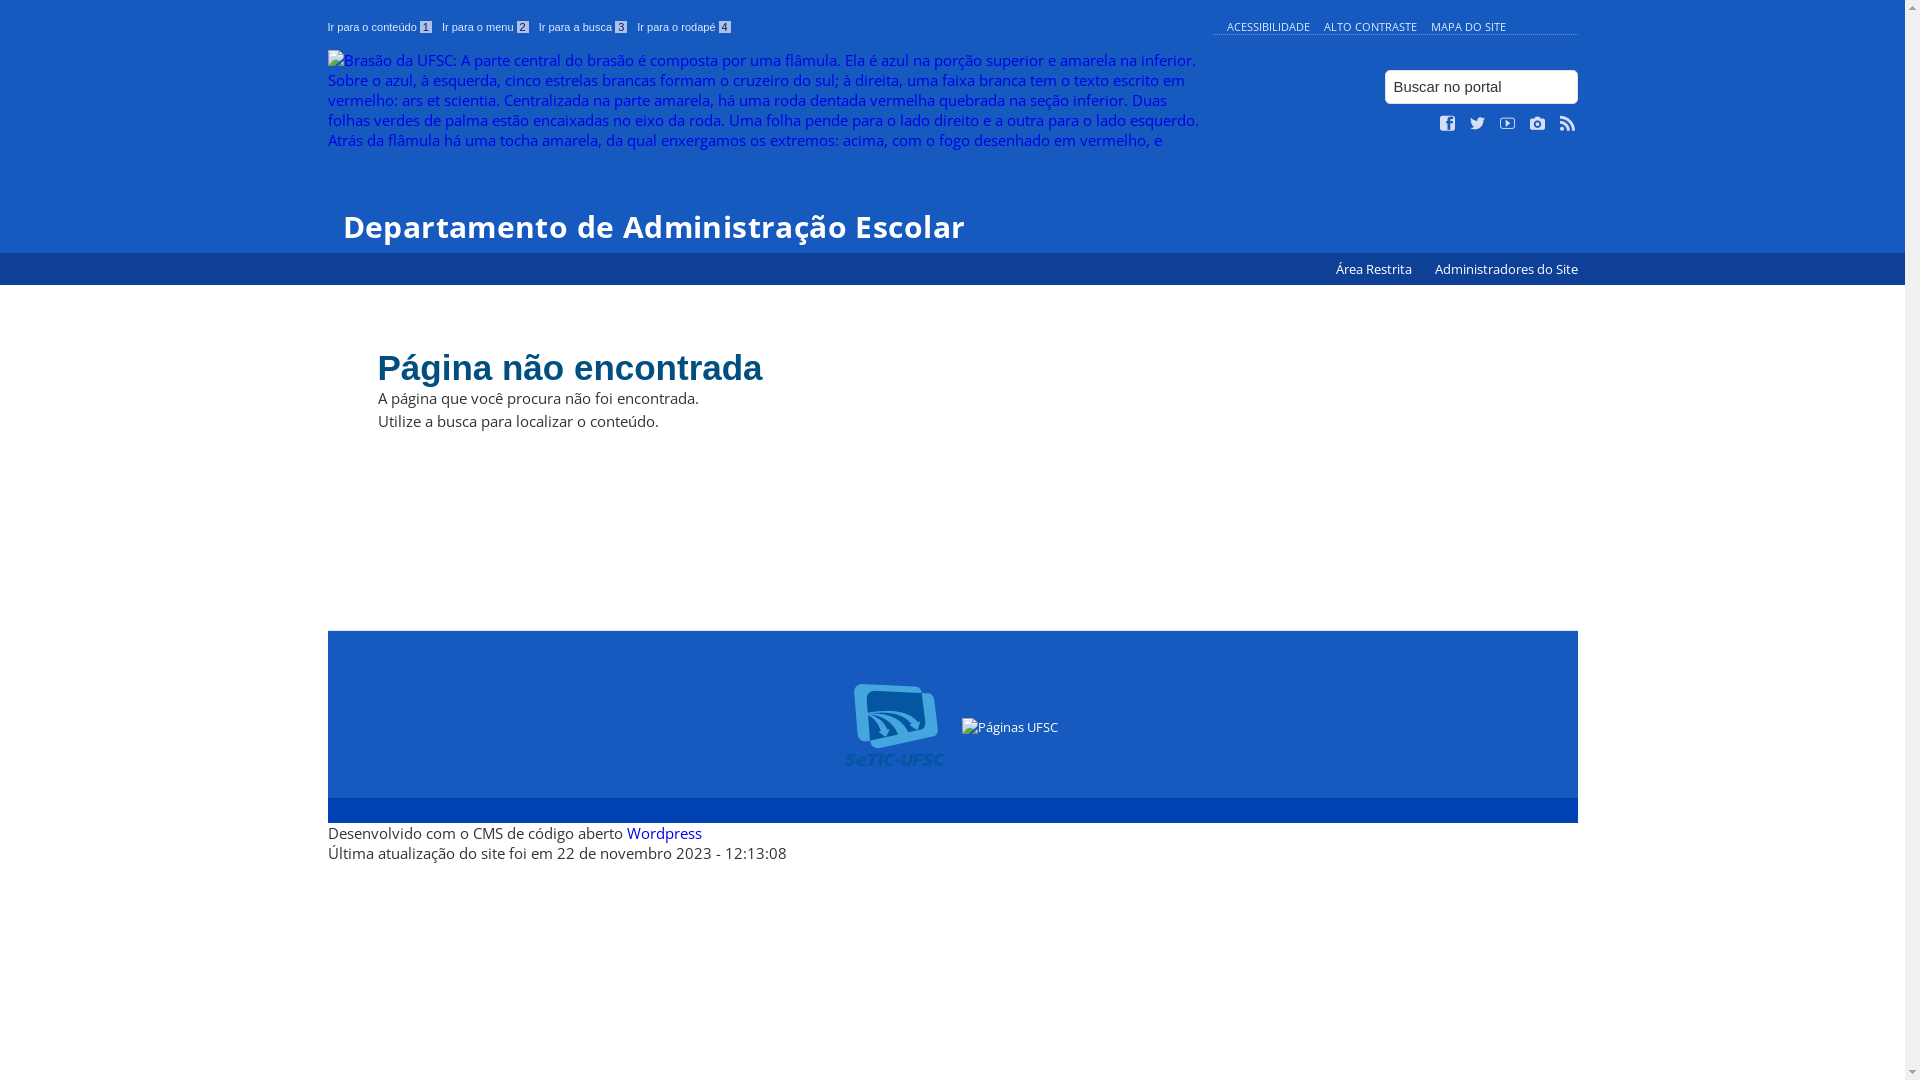 The width and height of the screenshot is (1920, 1080). I want to click on Veja no Instagram, so click(1538, 124).